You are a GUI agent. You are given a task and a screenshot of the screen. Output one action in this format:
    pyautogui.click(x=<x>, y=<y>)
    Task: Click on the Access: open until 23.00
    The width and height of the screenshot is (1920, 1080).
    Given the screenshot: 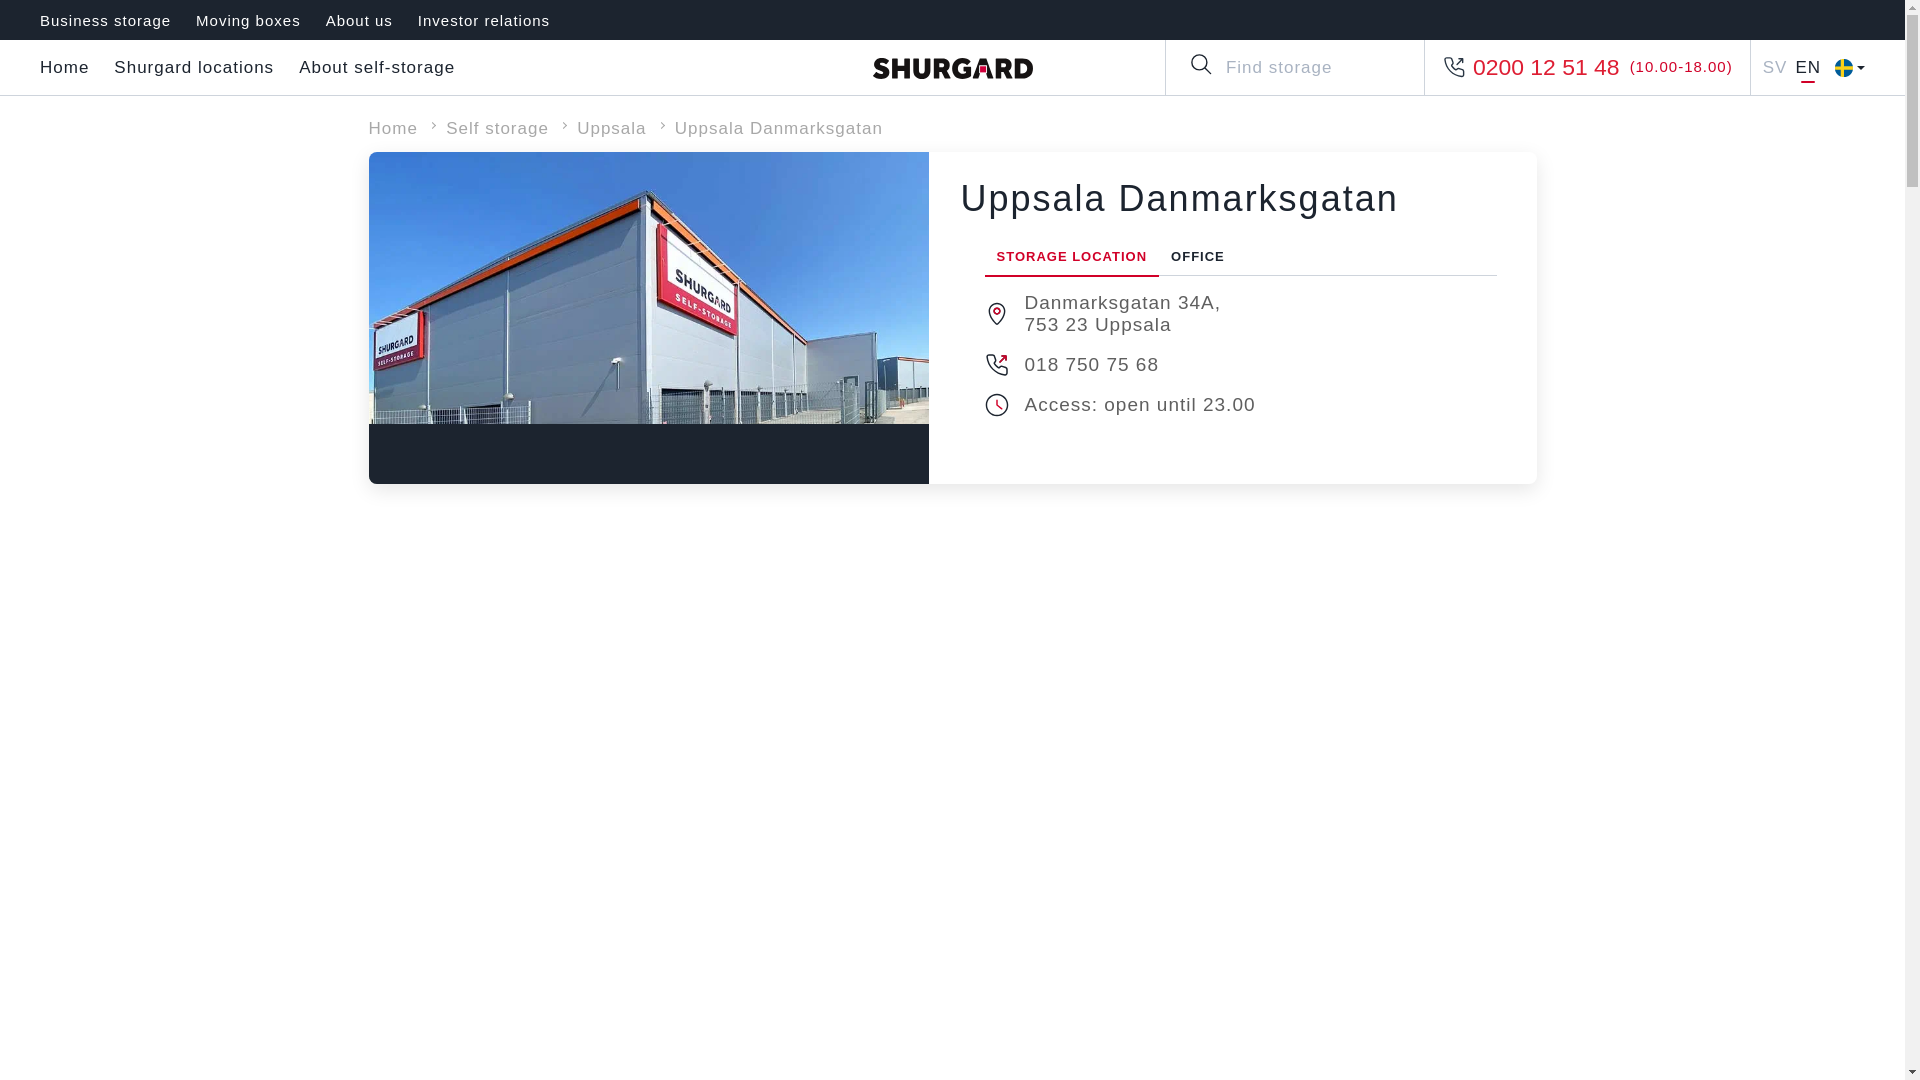 What is the action you would take?
    pyautogui.click(x=1139, y=404)
    